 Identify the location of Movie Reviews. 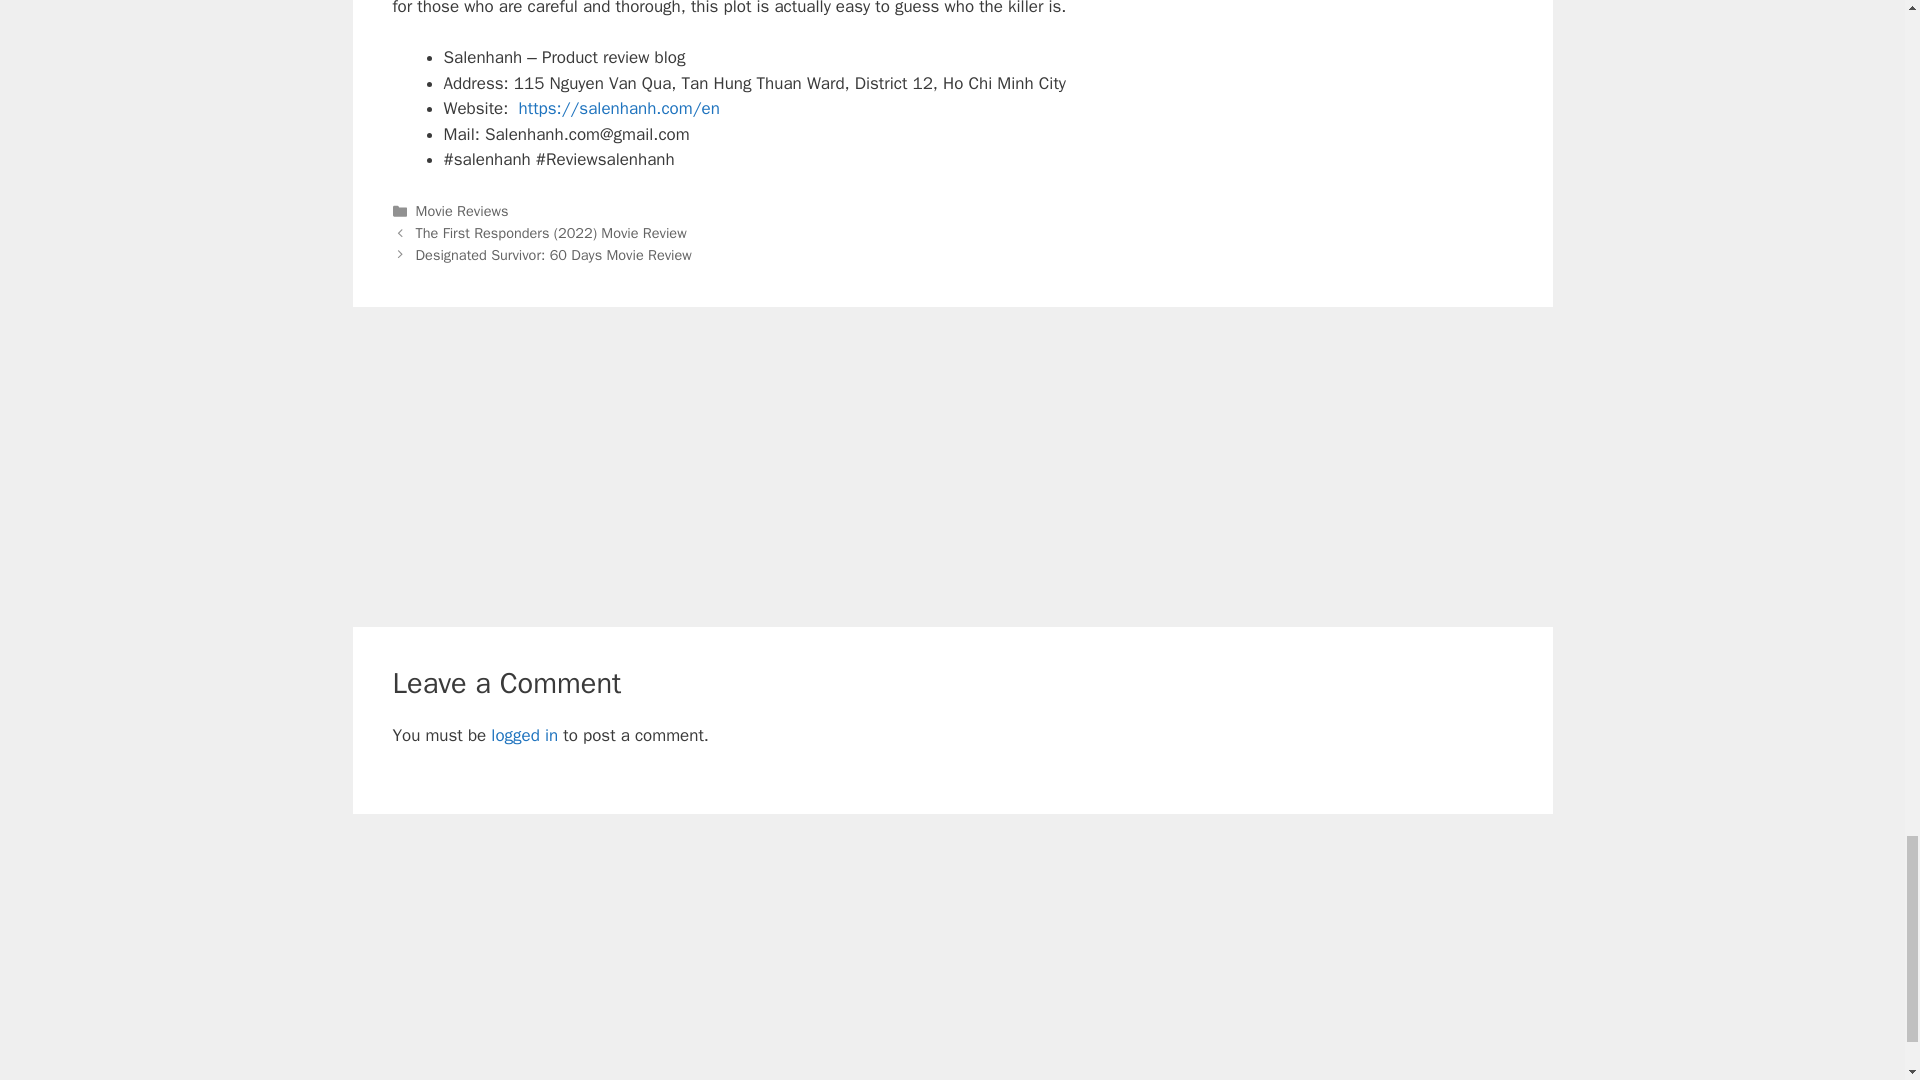
(462, 210).